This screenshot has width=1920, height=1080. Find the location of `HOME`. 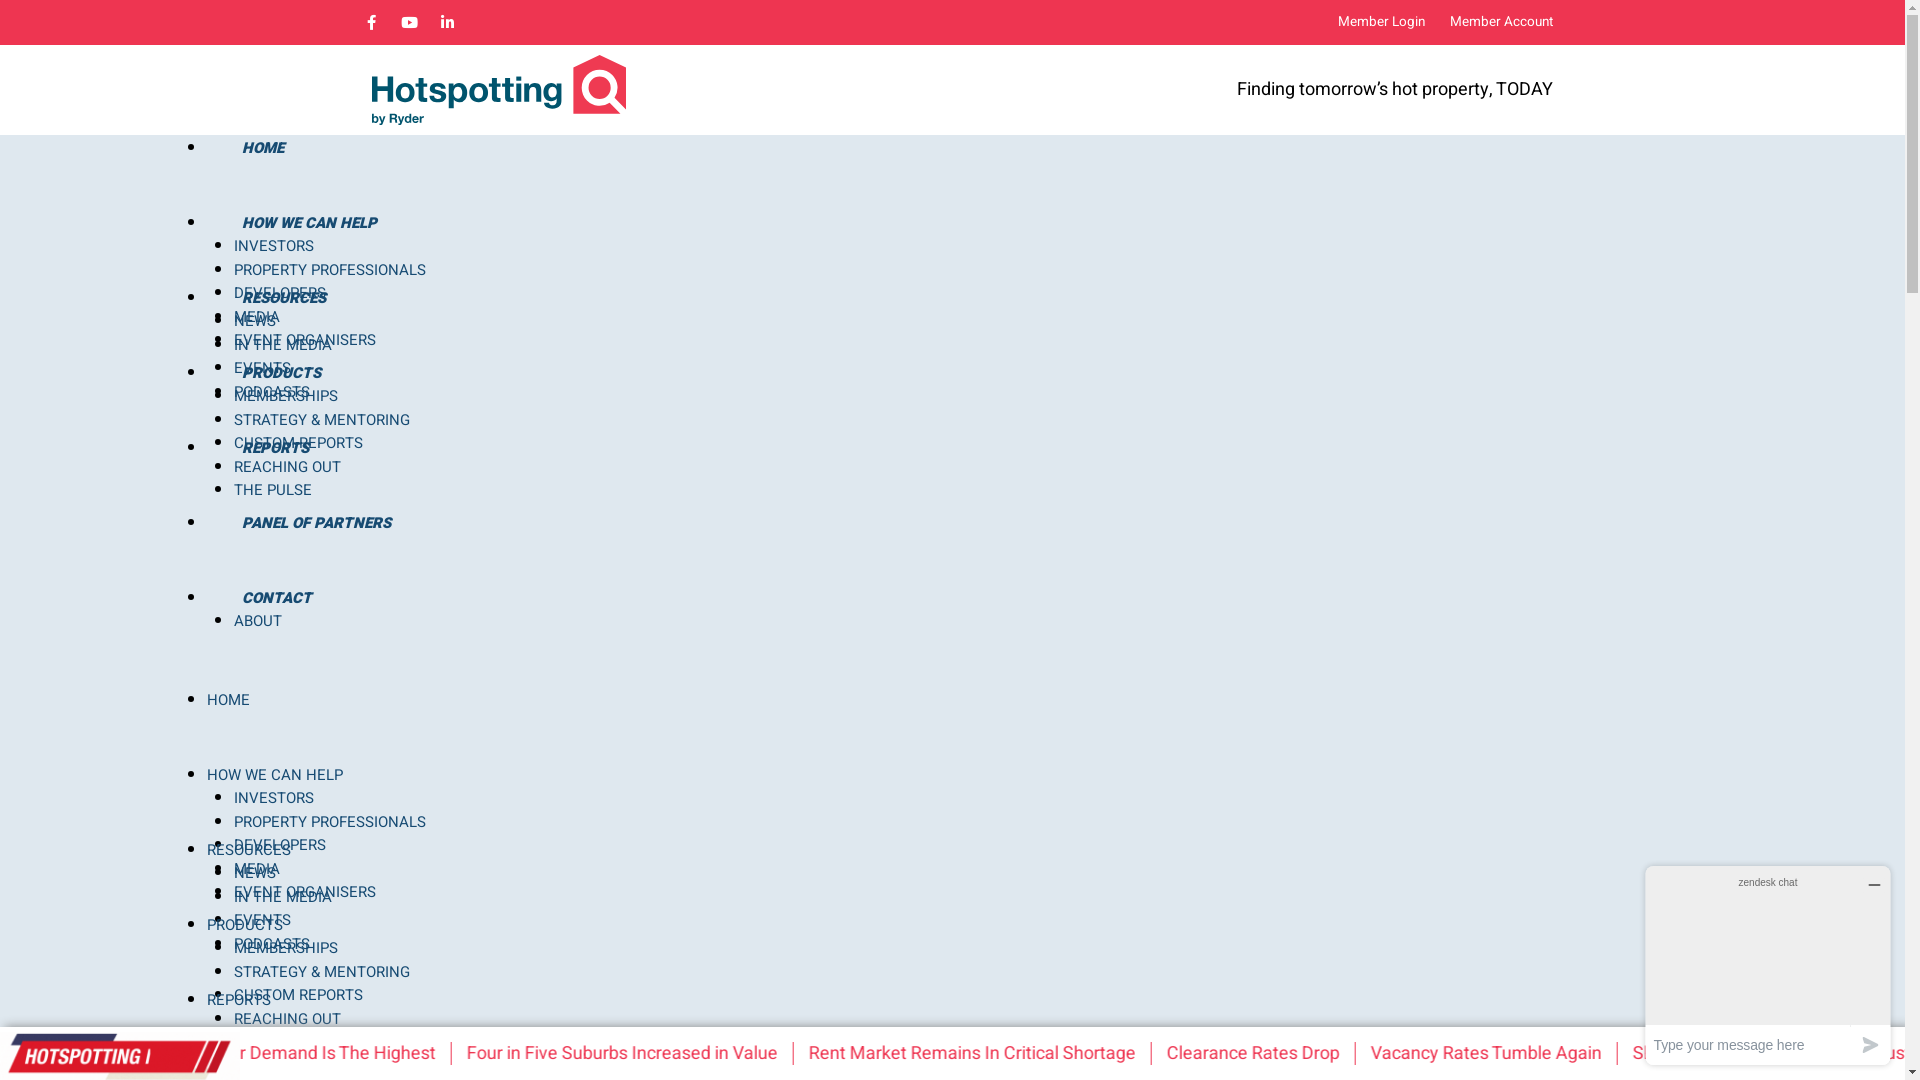

HOME is located at coordinates (228, 700).